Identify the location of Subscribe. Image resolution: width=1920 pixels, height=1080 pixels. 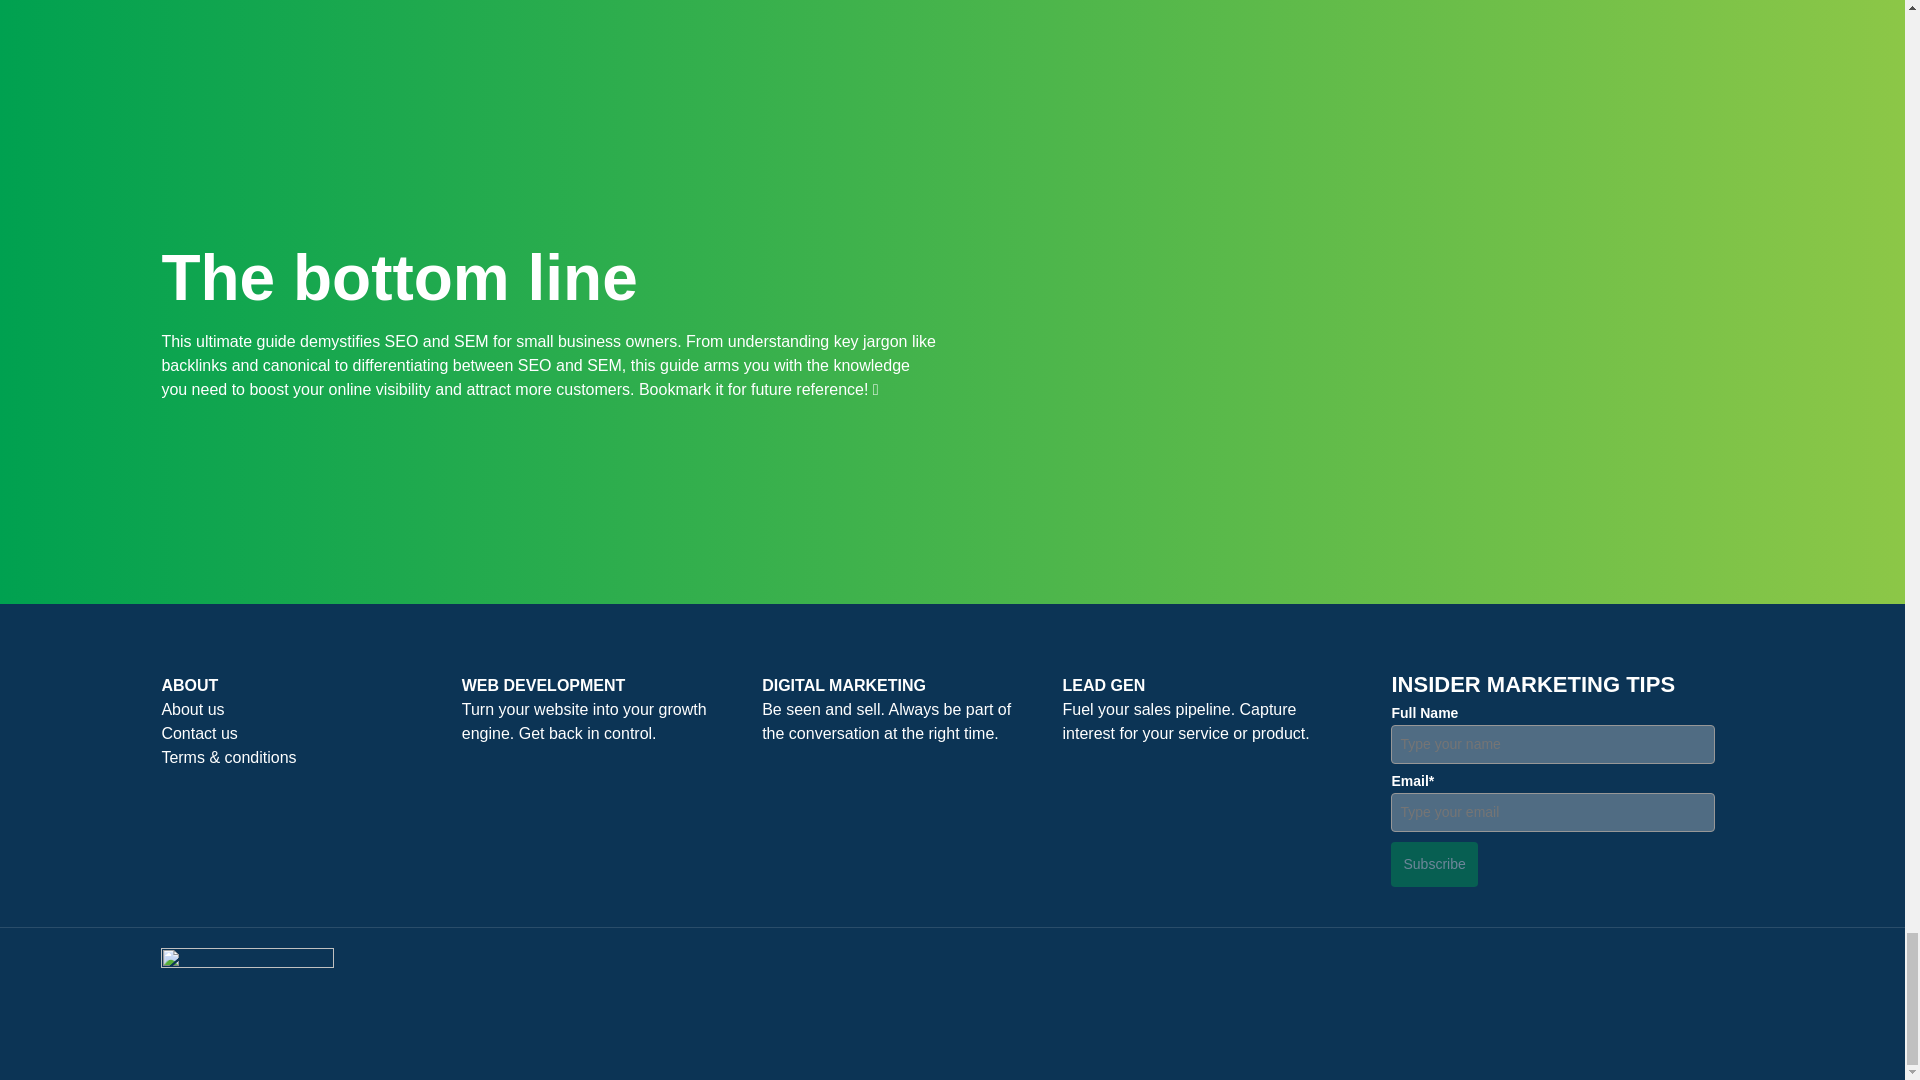
(1433, 864).